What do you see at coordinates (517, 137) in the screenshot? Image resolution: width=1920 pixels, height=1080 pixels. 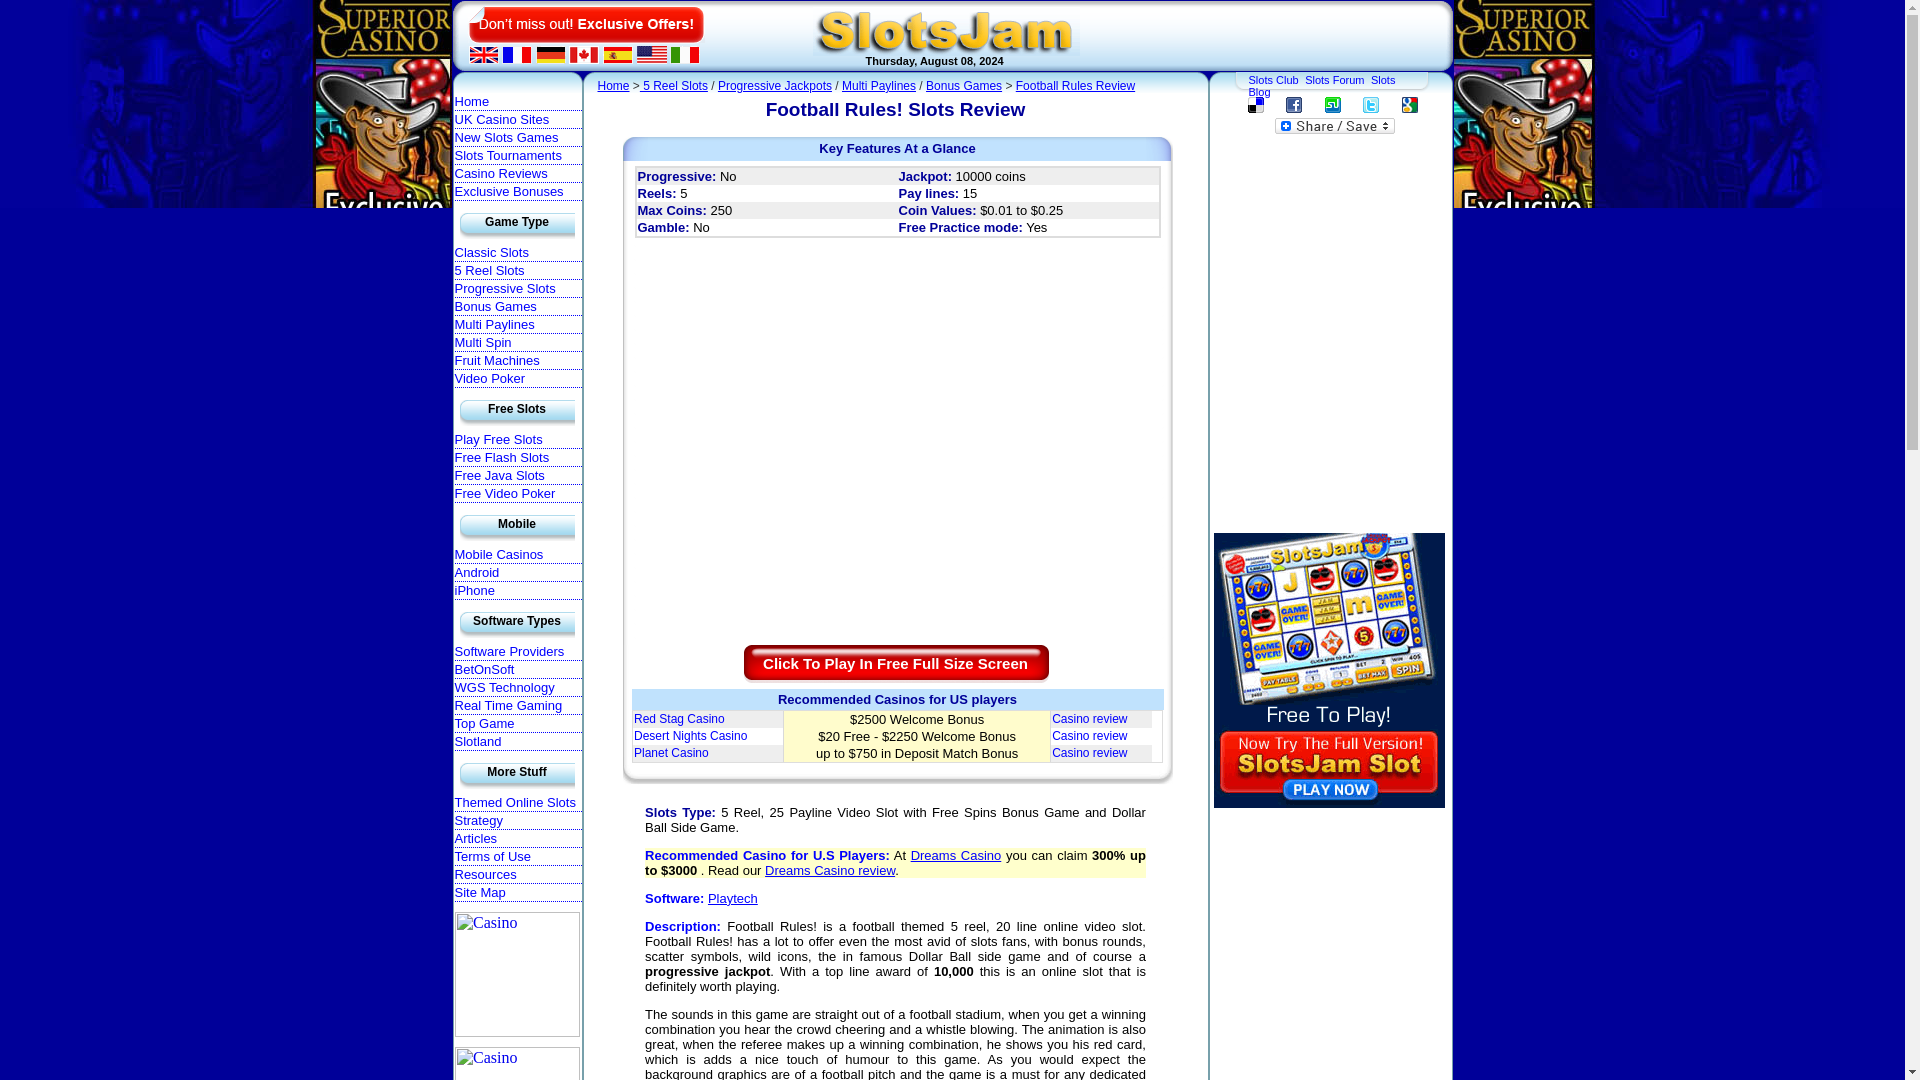 I see `New Slots Games` at bounding box center [517, 137].